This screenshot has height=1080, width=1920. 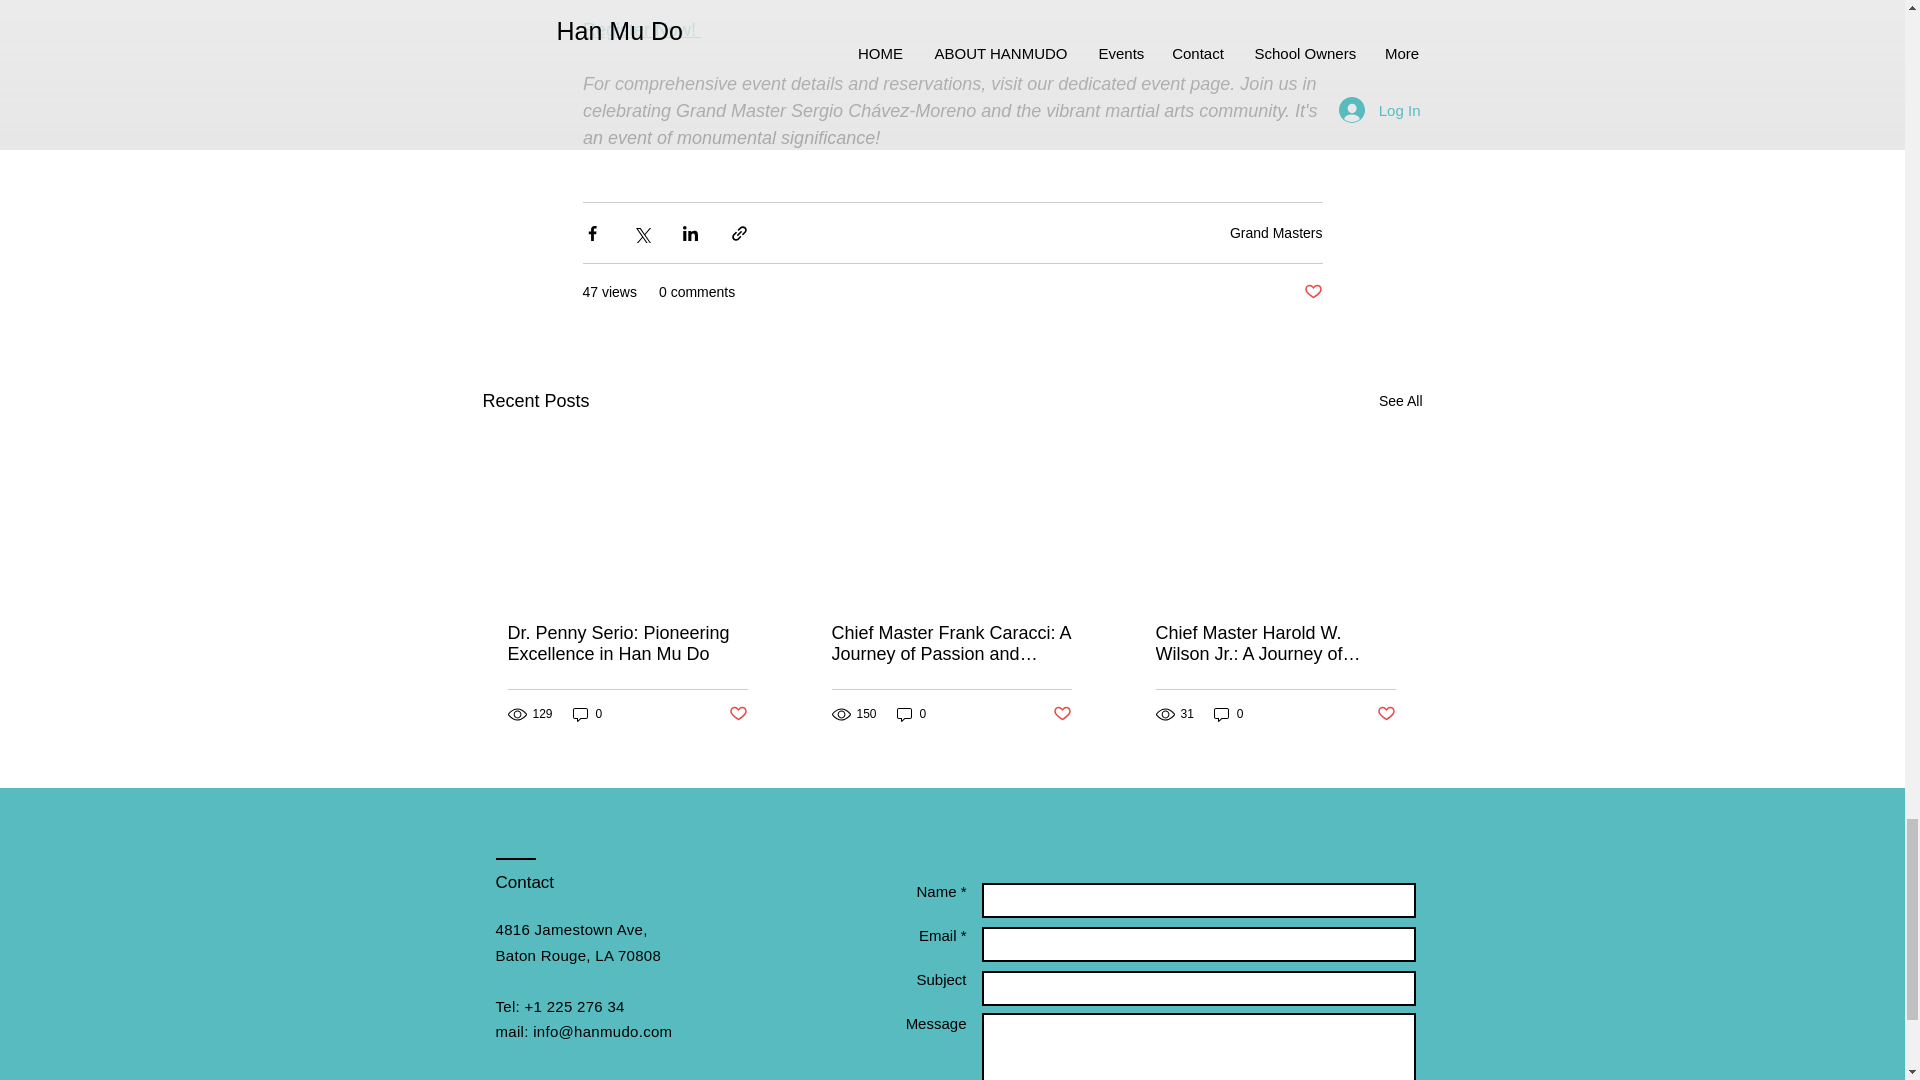 I want to click on 0, so click(x=587, y=714).